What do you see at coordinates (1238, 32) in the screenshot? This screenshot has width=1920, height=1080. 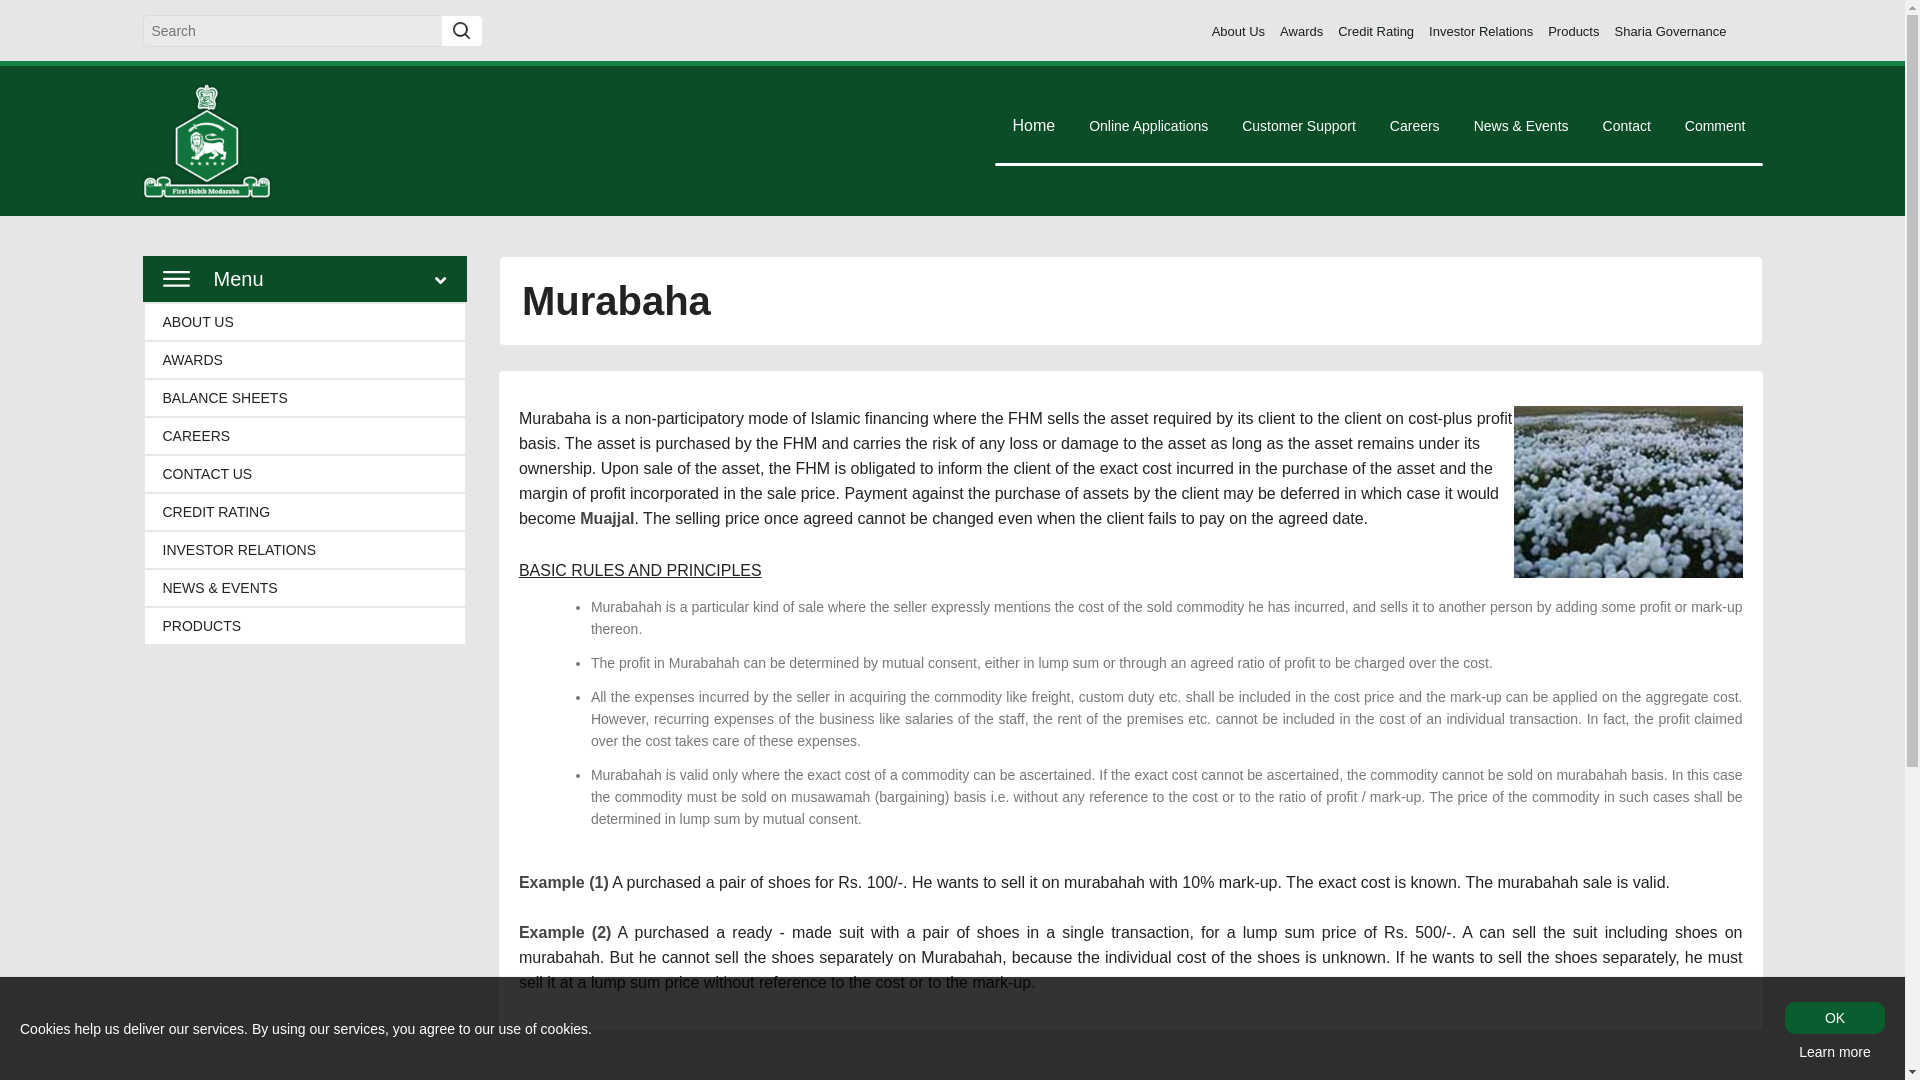 I see `About Us` at bounding box center [1238, 32].